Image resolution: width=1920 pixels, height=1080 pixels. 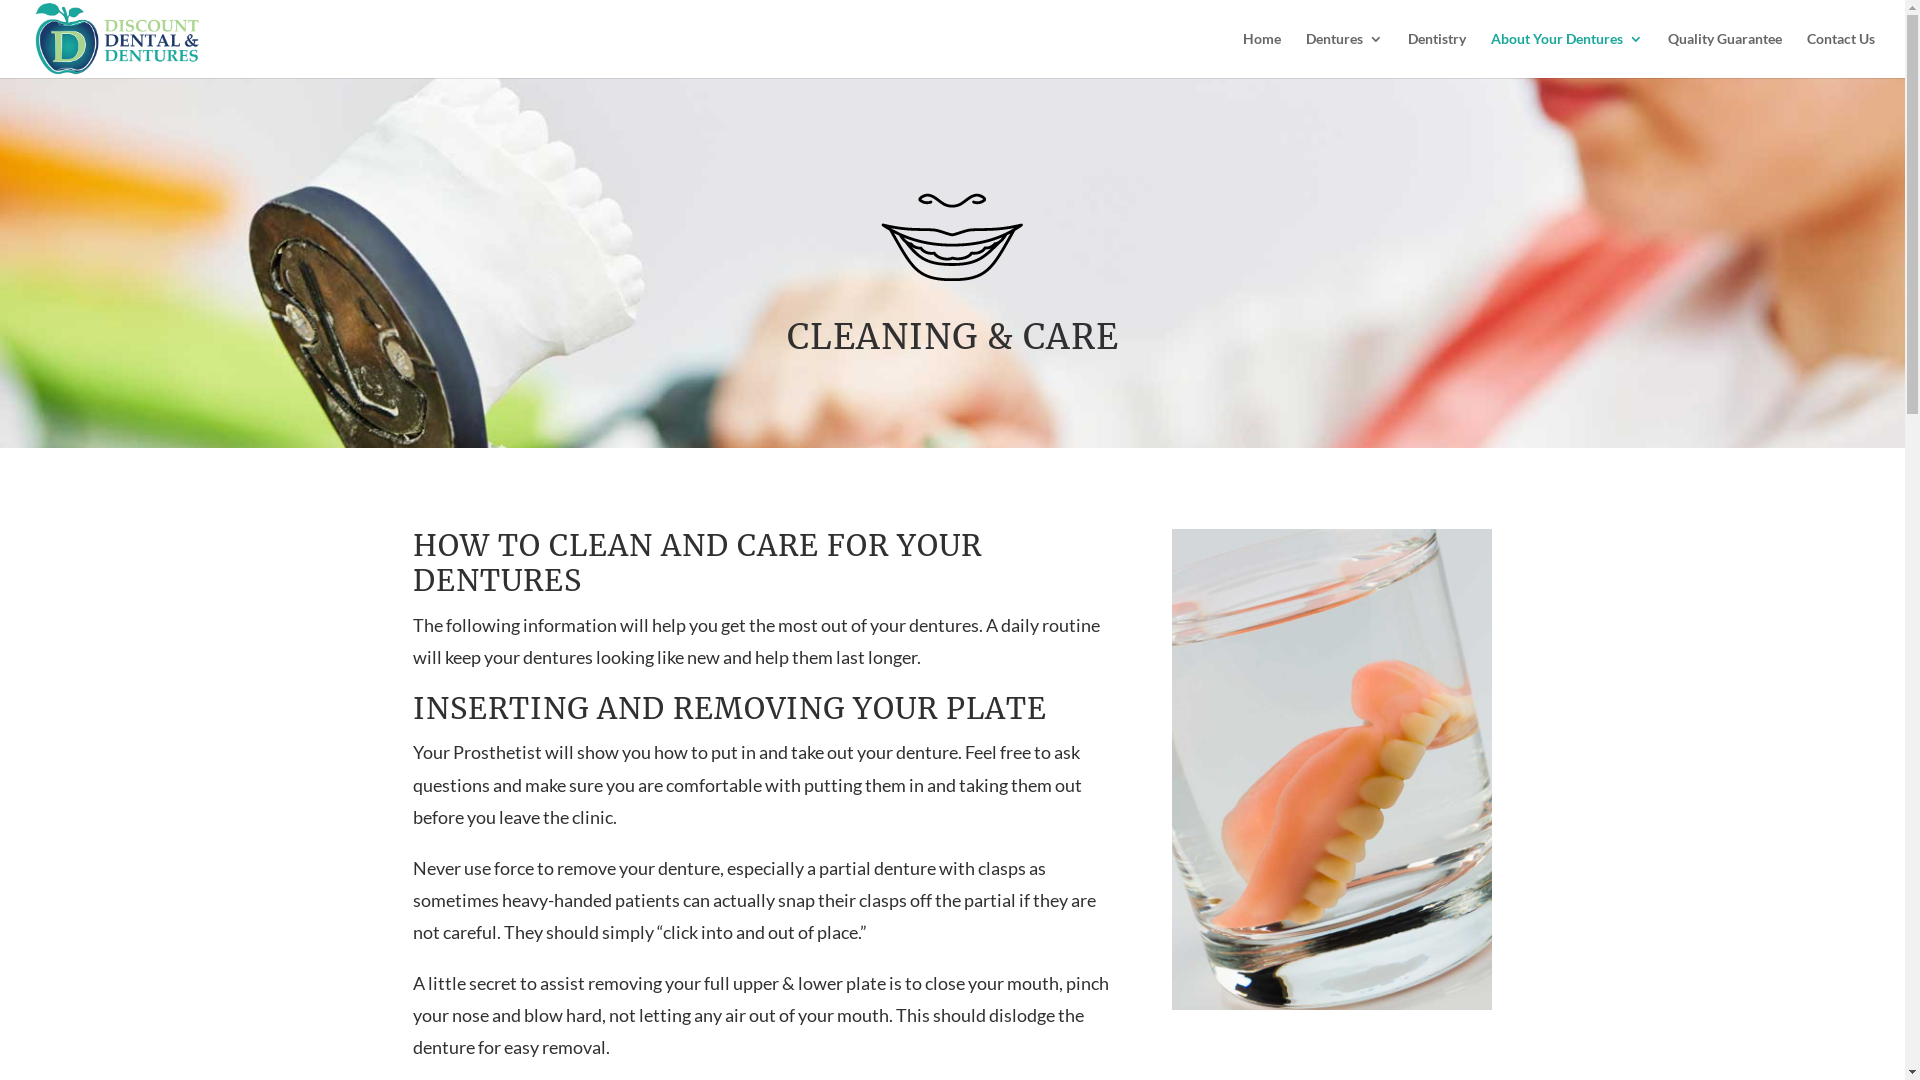 What do you see at coordinates (1841, 54) in the screenshot?
I see `Contact Us` at bounding box center [1841, 54].